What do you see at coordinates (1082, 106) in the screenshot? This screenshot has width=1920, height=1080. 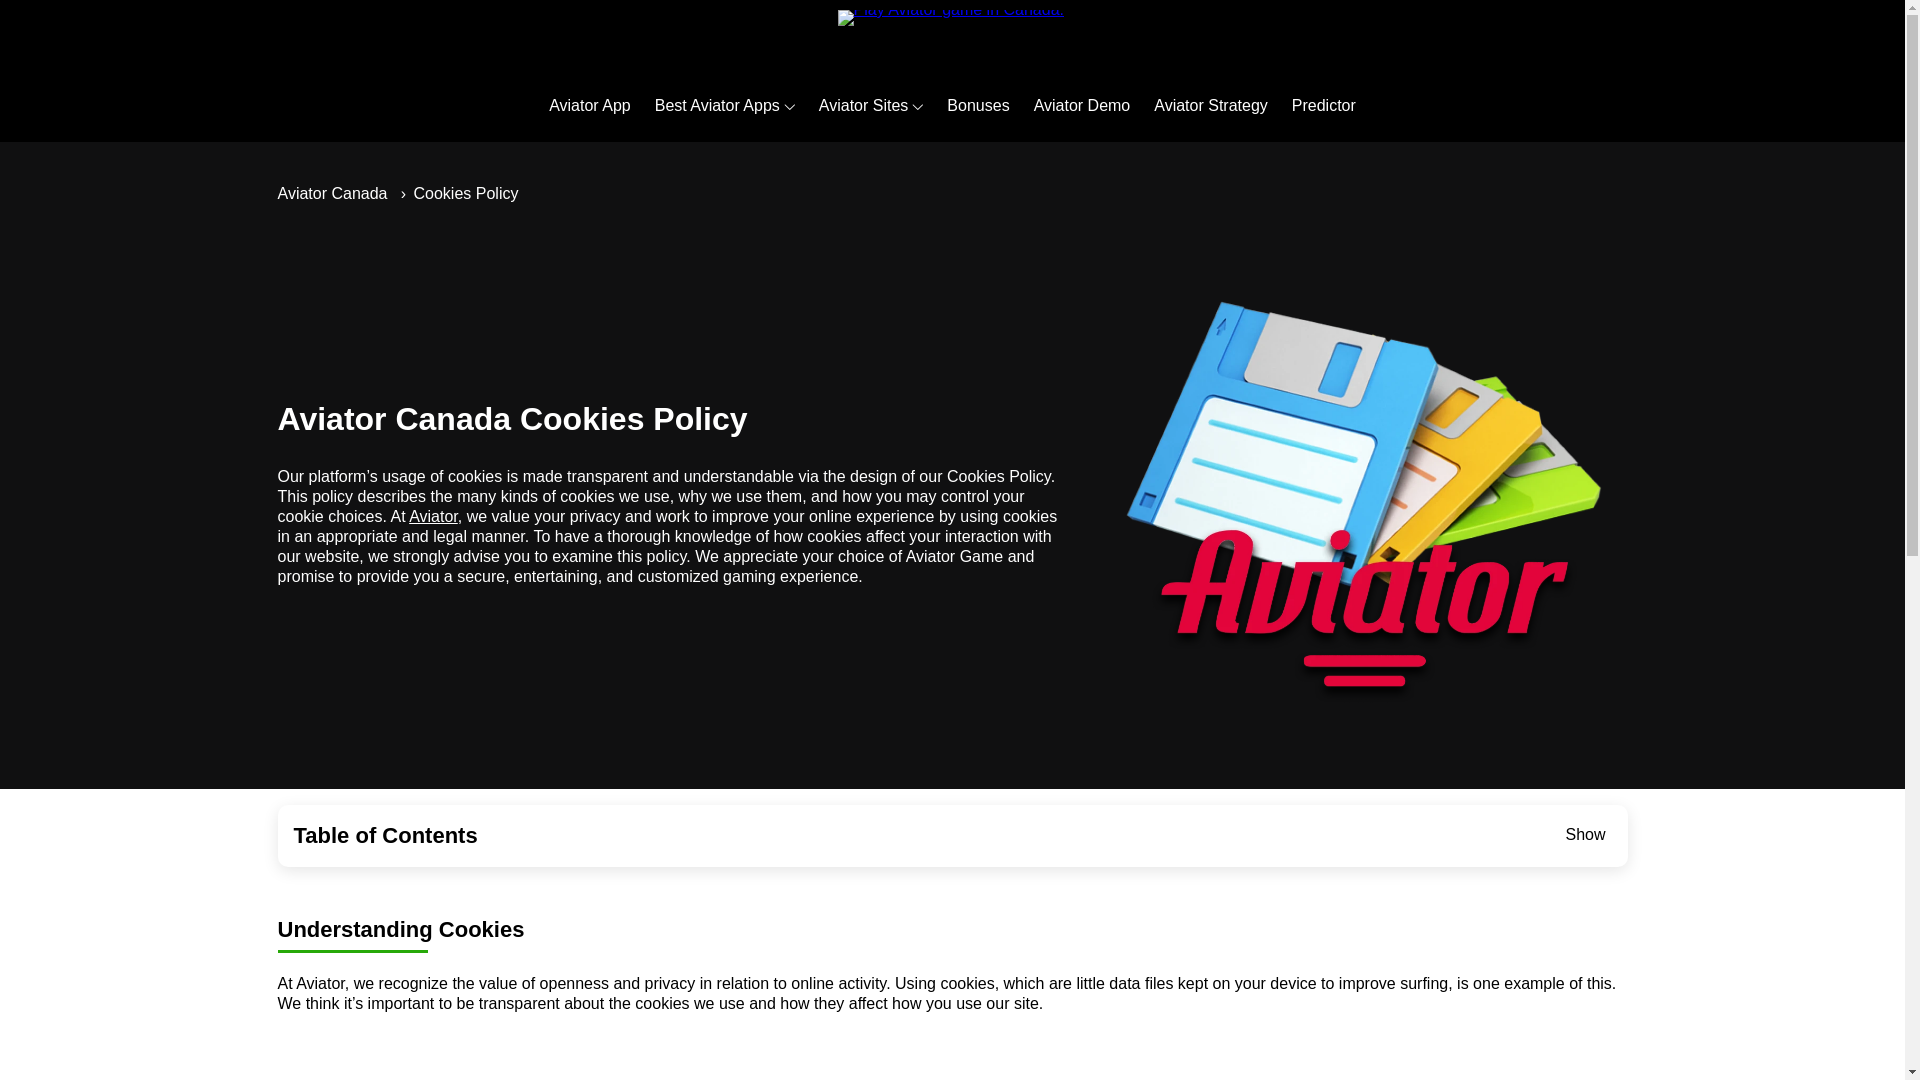 I see `Aviator Demo` at bounding box center [1082, 106].